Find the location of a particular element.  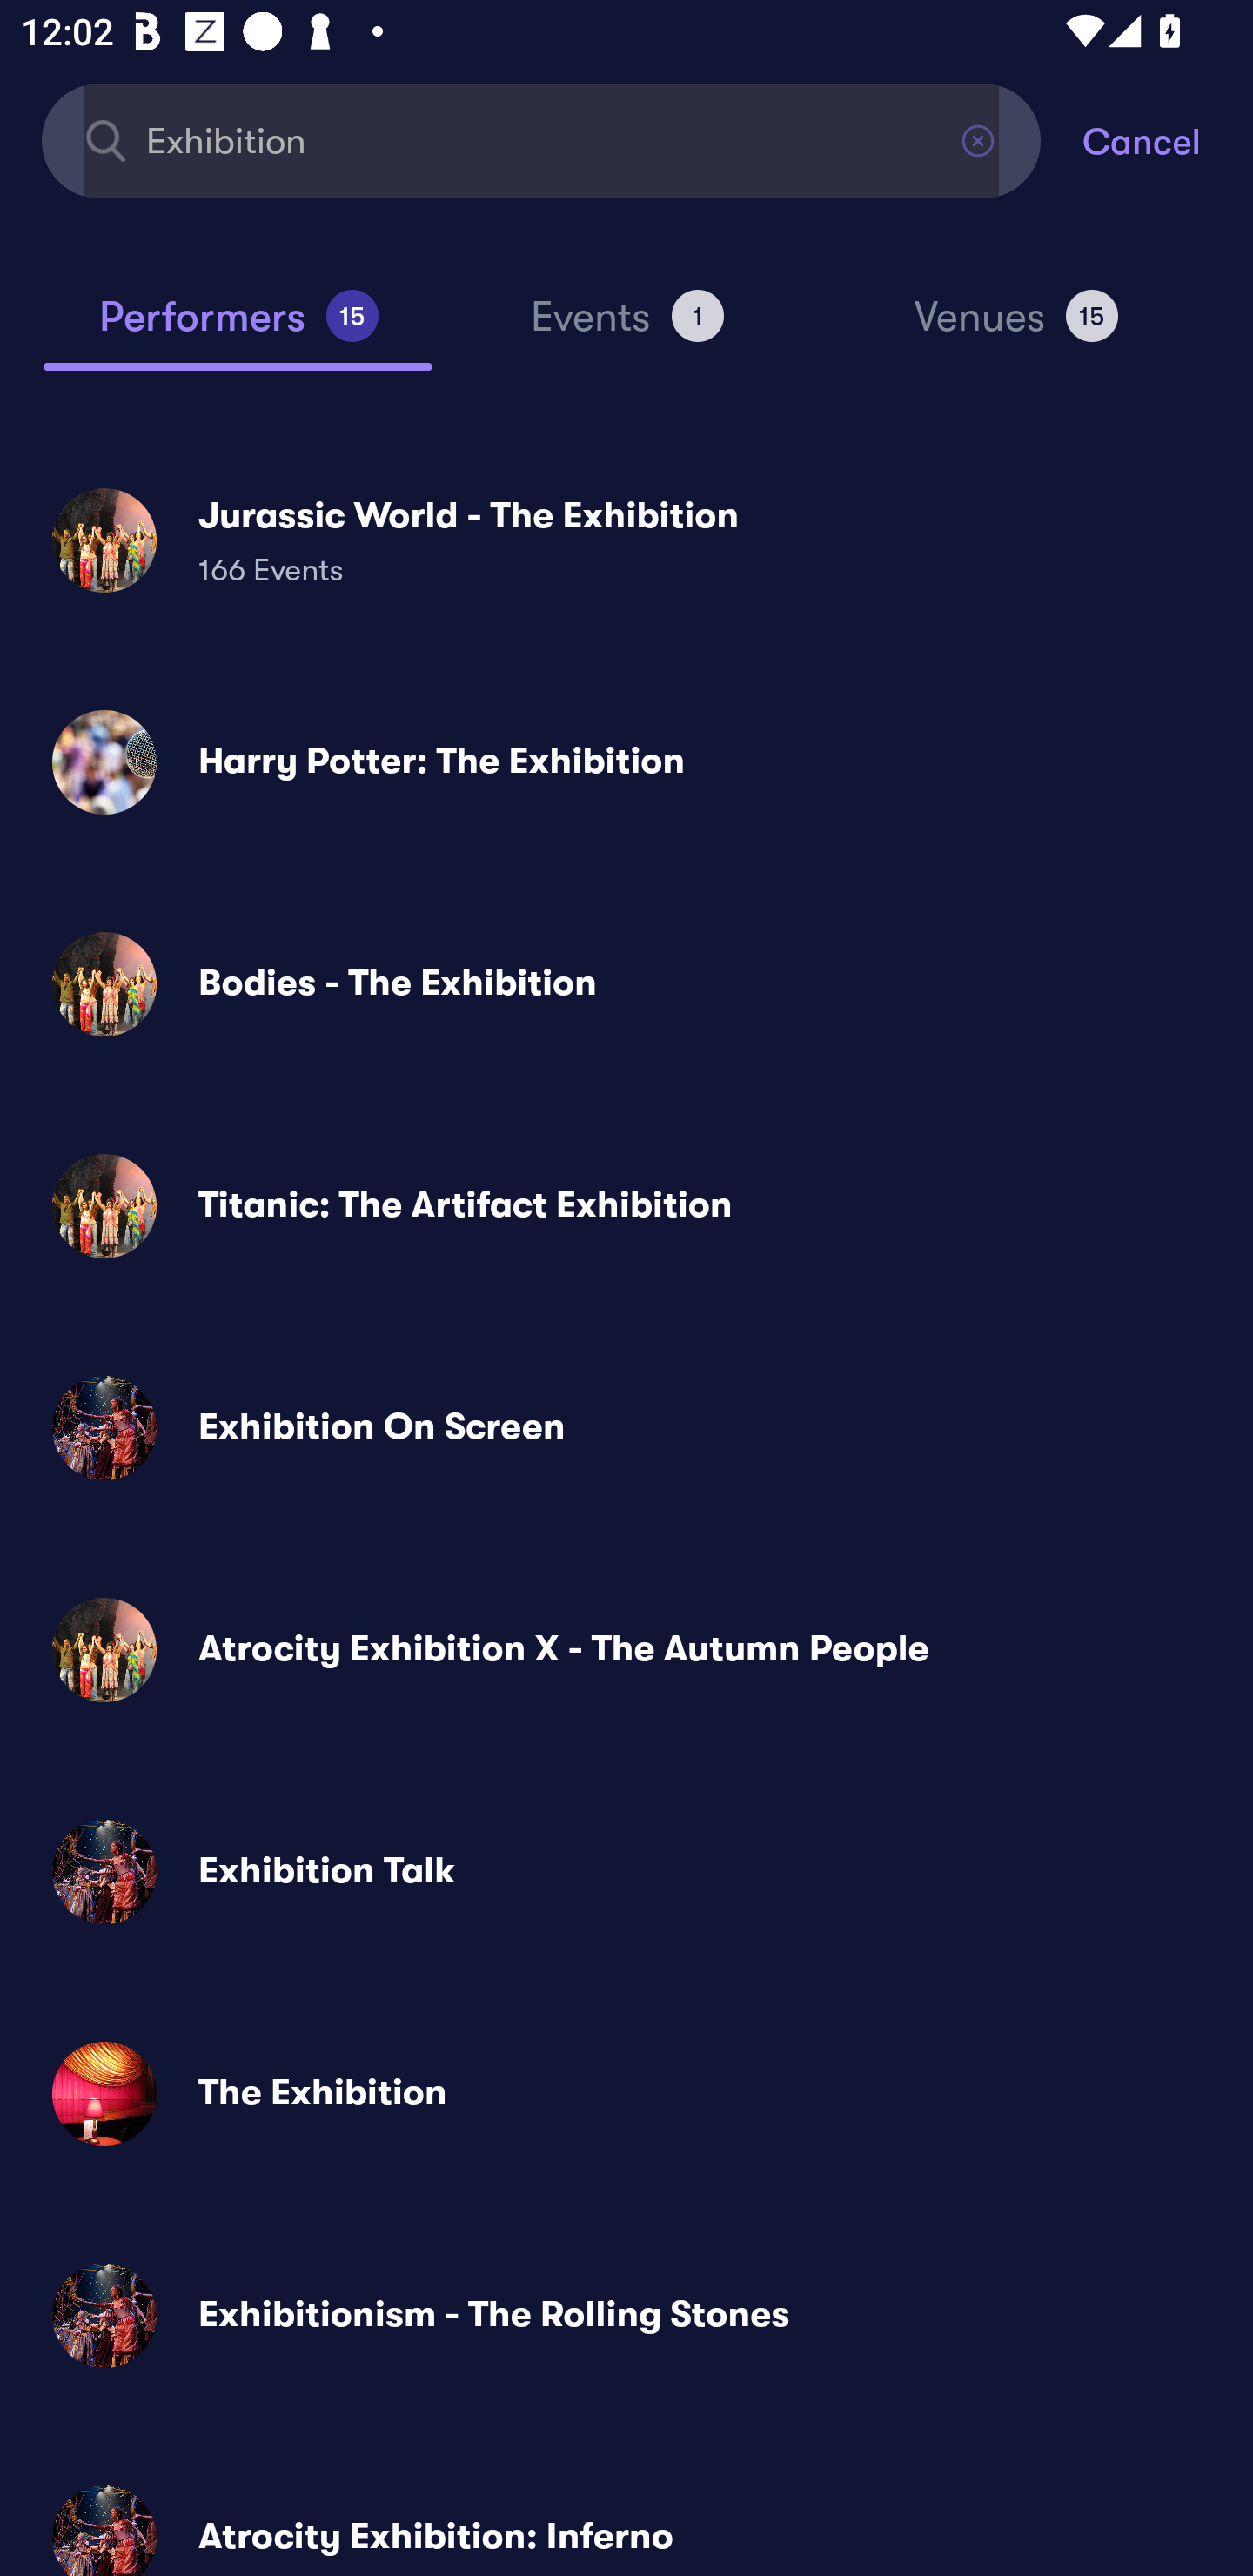

Atrocity Exhibition: Inferno is located at coordinates (626, 2518).